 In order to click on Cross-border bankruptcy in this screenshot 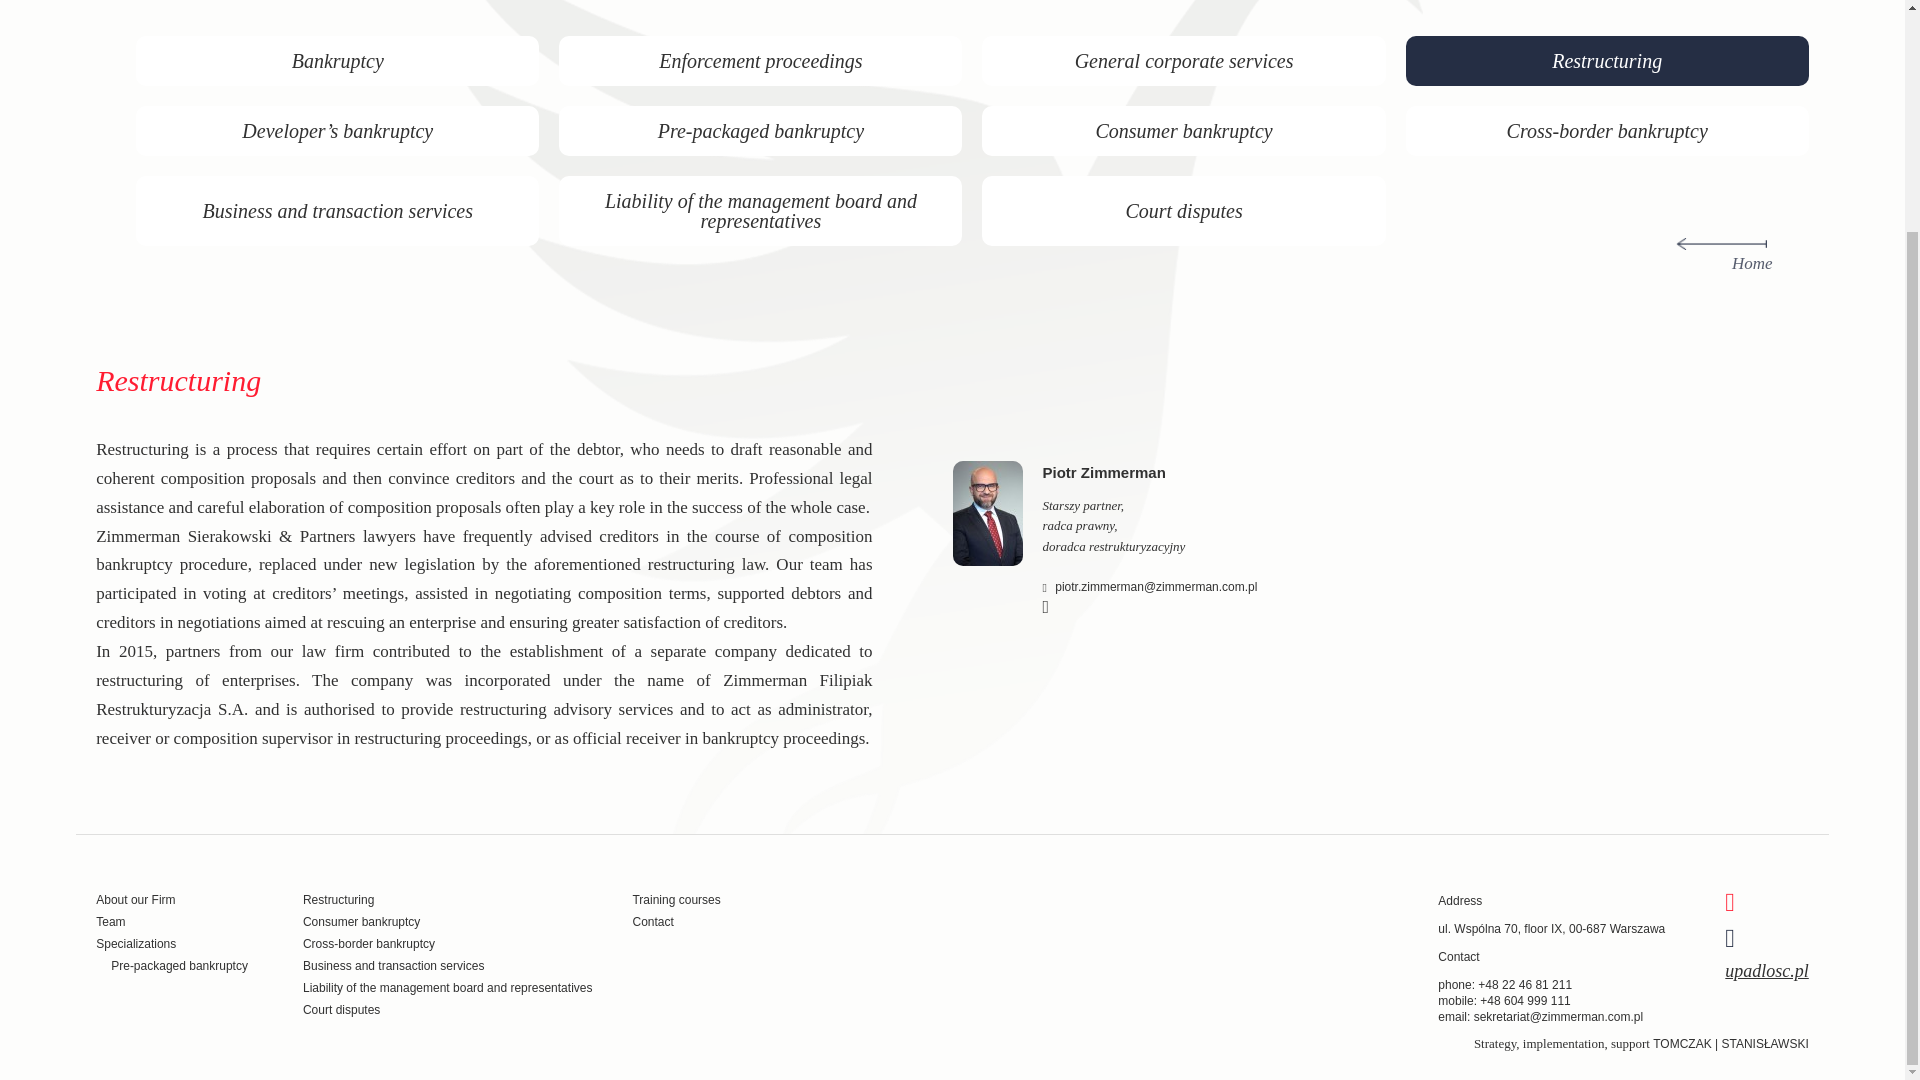, I will do `click(1606, 130)`.